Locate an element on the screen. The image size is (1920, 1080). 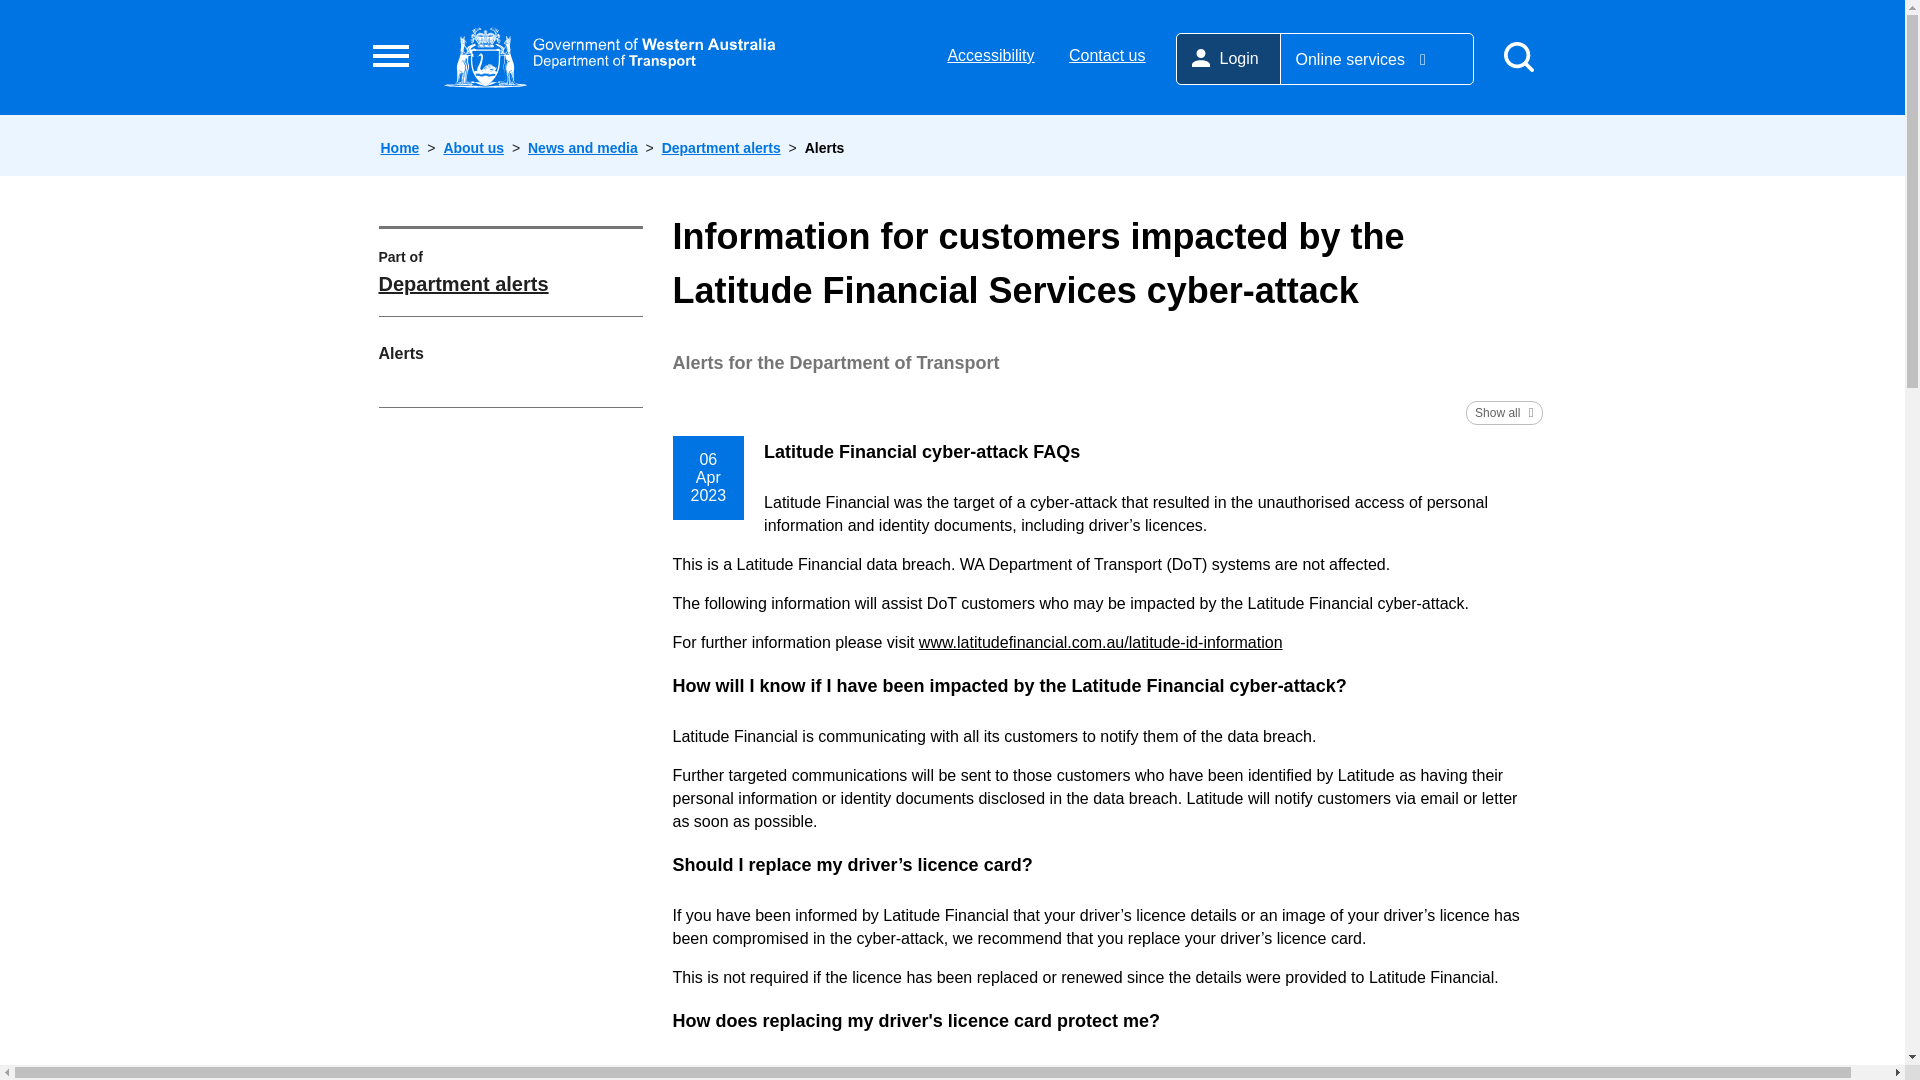
Open search menu is located at coordinates (1517, 58).